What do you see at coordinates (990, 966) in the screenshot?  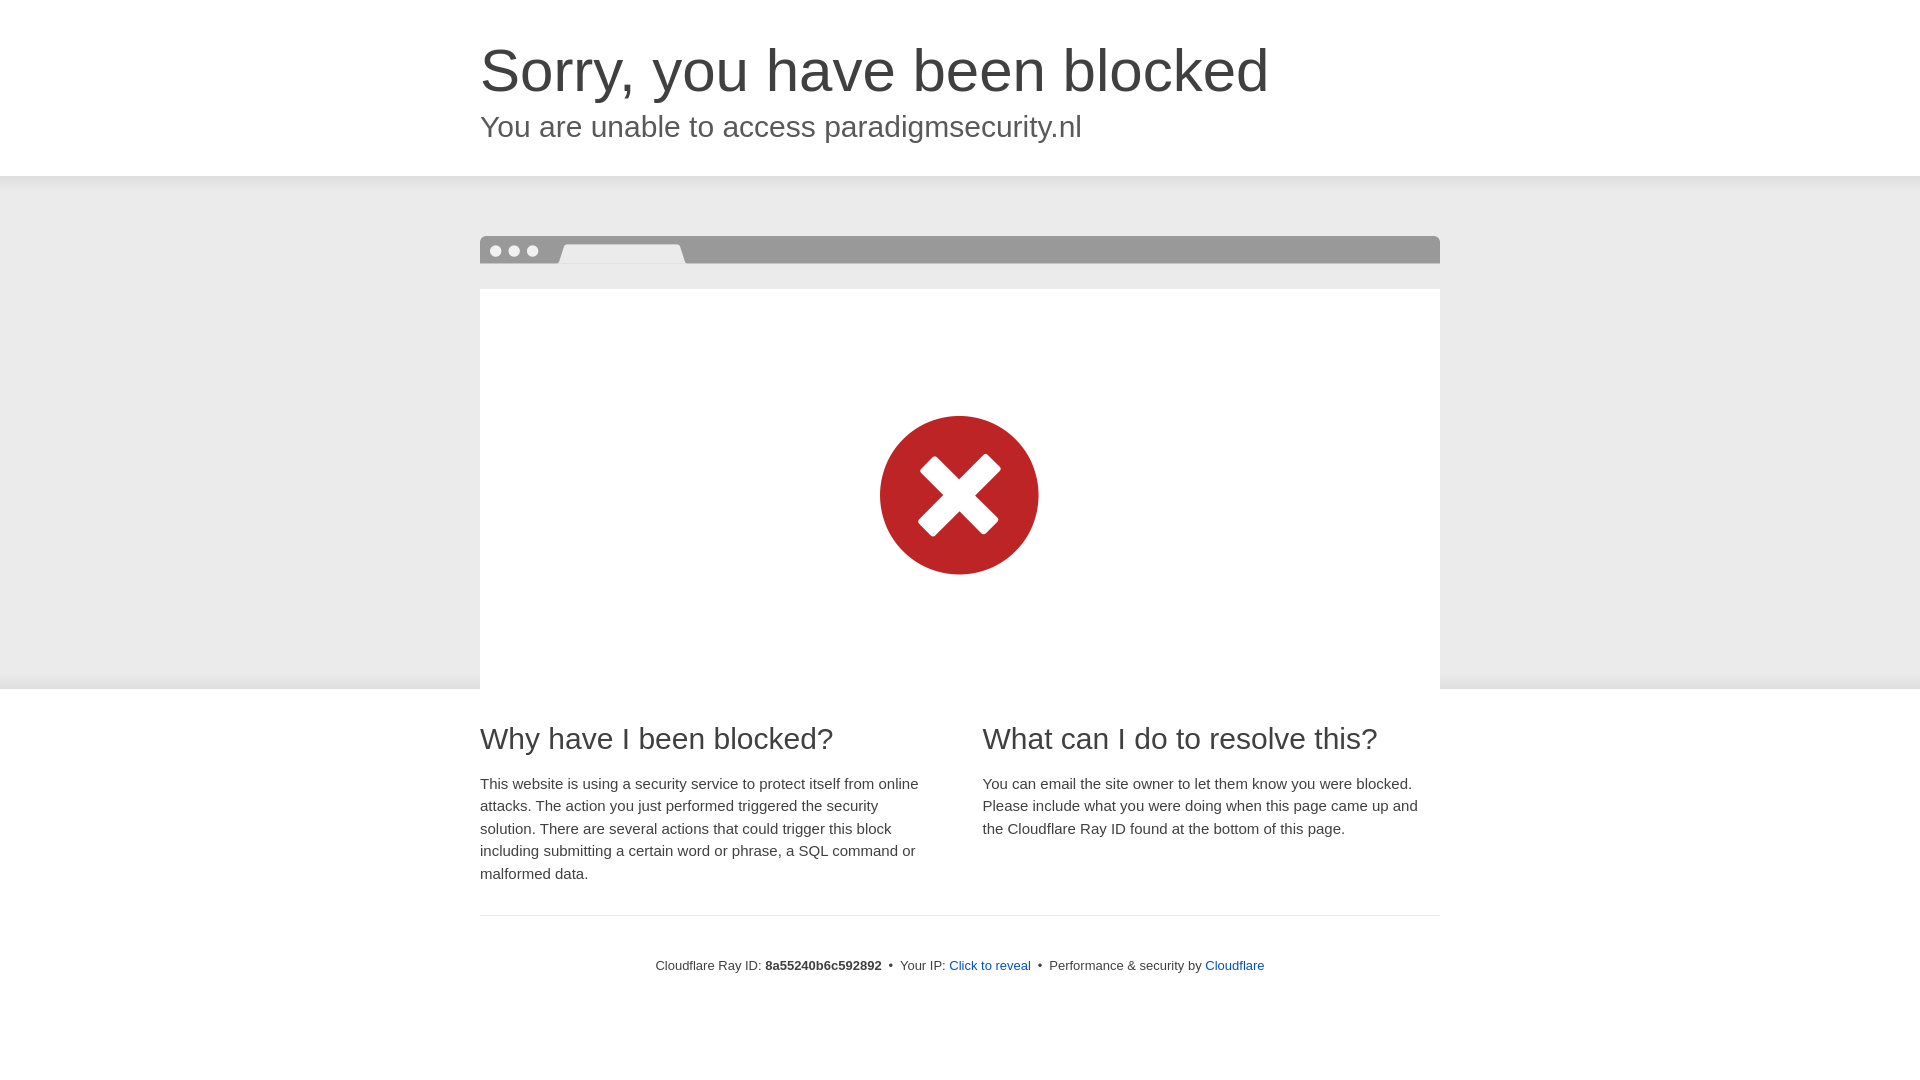 I see `Click to reveal` at bounding box center [990, 966].